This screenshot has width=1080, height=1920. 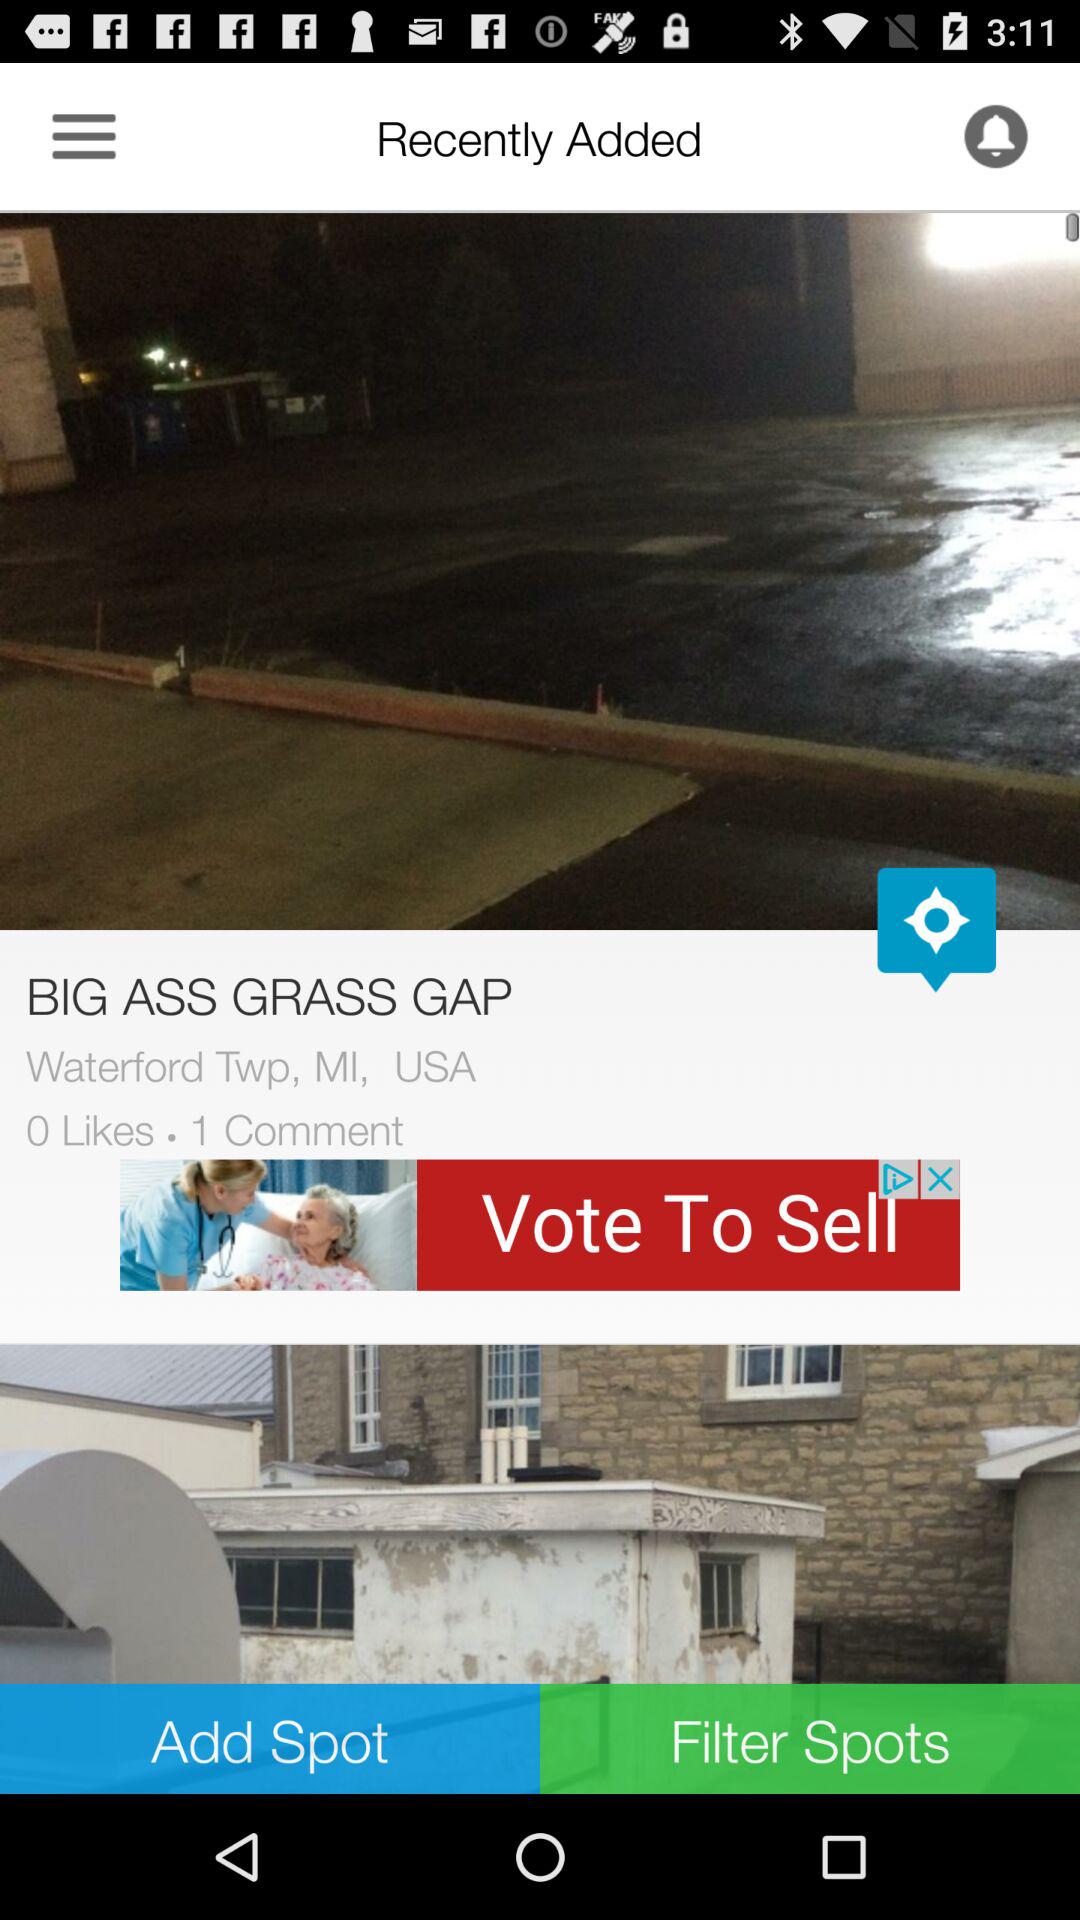 What do you see at coordinates (936, 930) in the screenshot?
I see `toggle autoplay option` at bounding box center [936, 930].